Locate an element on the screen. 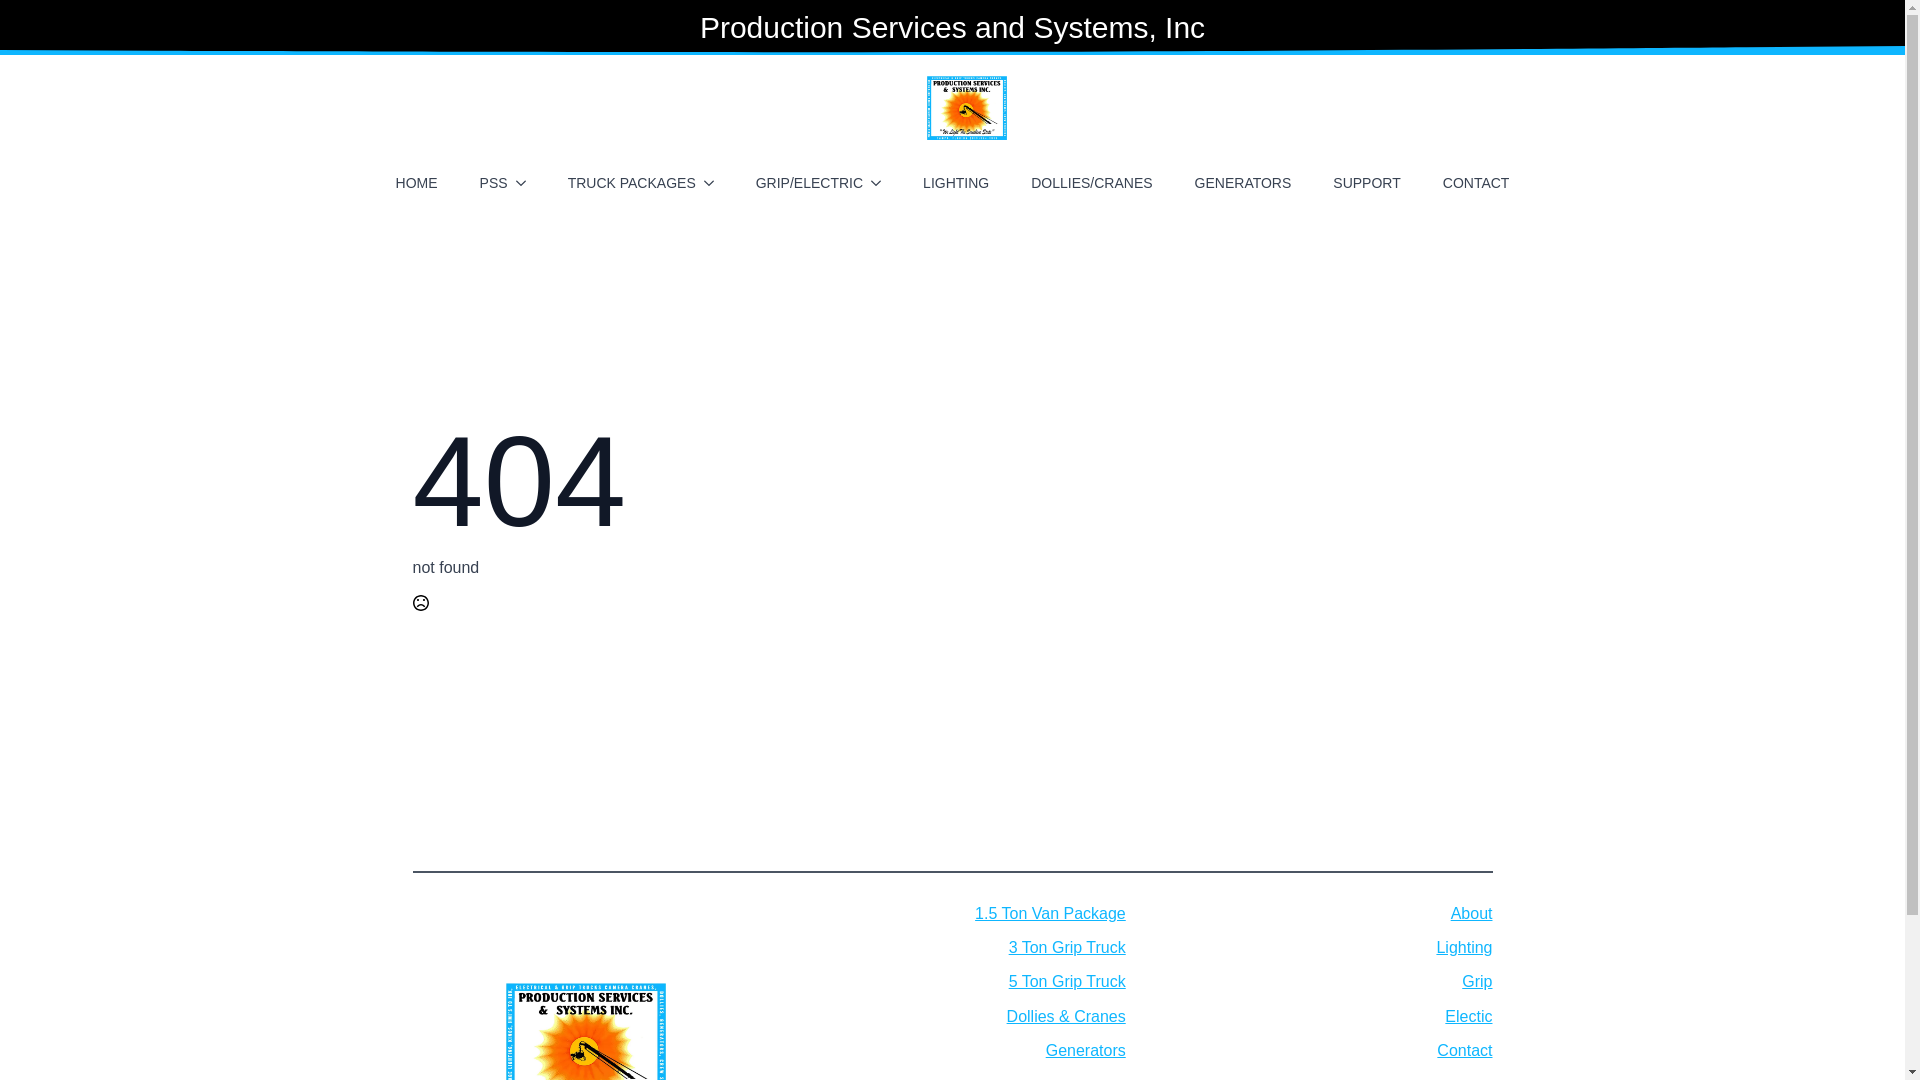 Image resolution: width=1920 pixels, height=1080 pixels. 1.5 Ton Van Package is located at coordinates (1050, 913).